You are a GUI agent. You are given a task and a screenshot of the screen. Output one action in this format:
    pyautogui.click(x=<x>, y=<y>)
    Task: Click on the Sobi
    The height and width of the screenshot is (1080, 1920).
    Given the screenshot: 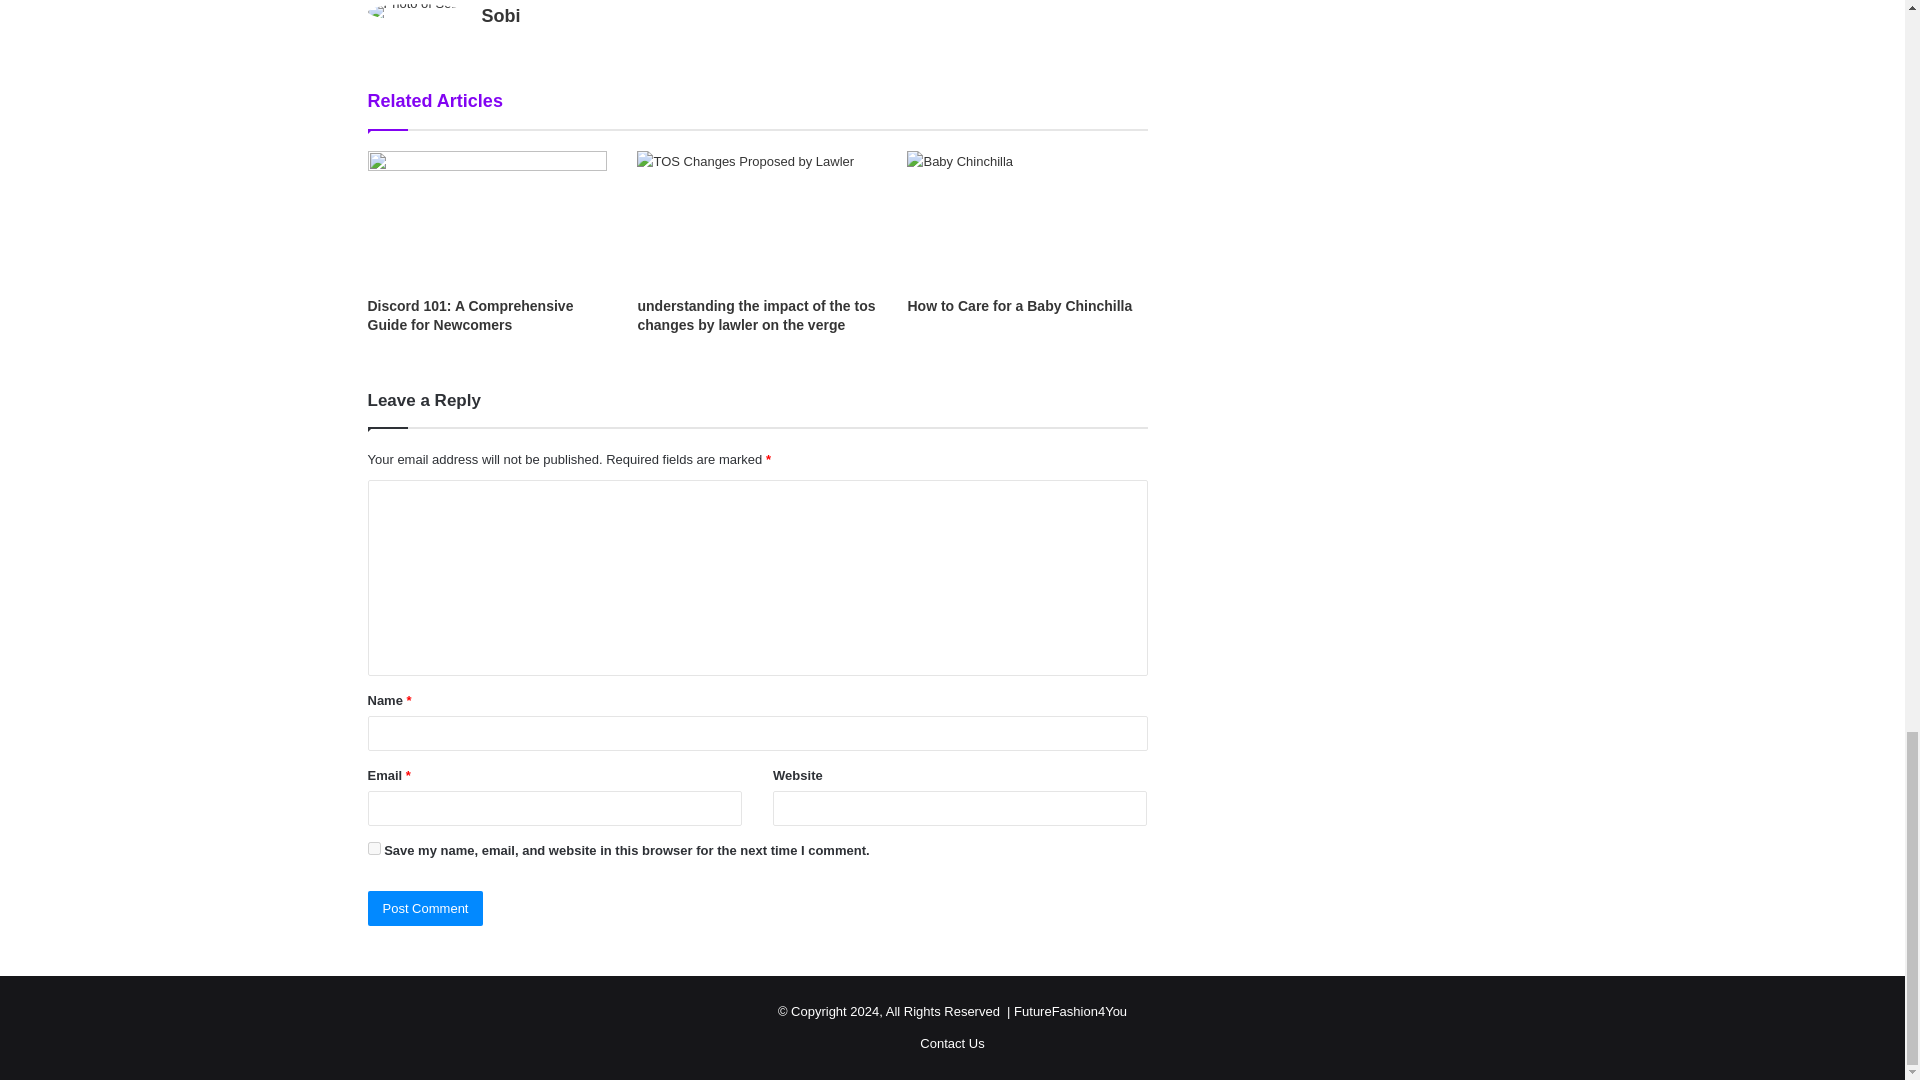 What is the action you would take?
    pyautogui.click(x=500, y=16)
    